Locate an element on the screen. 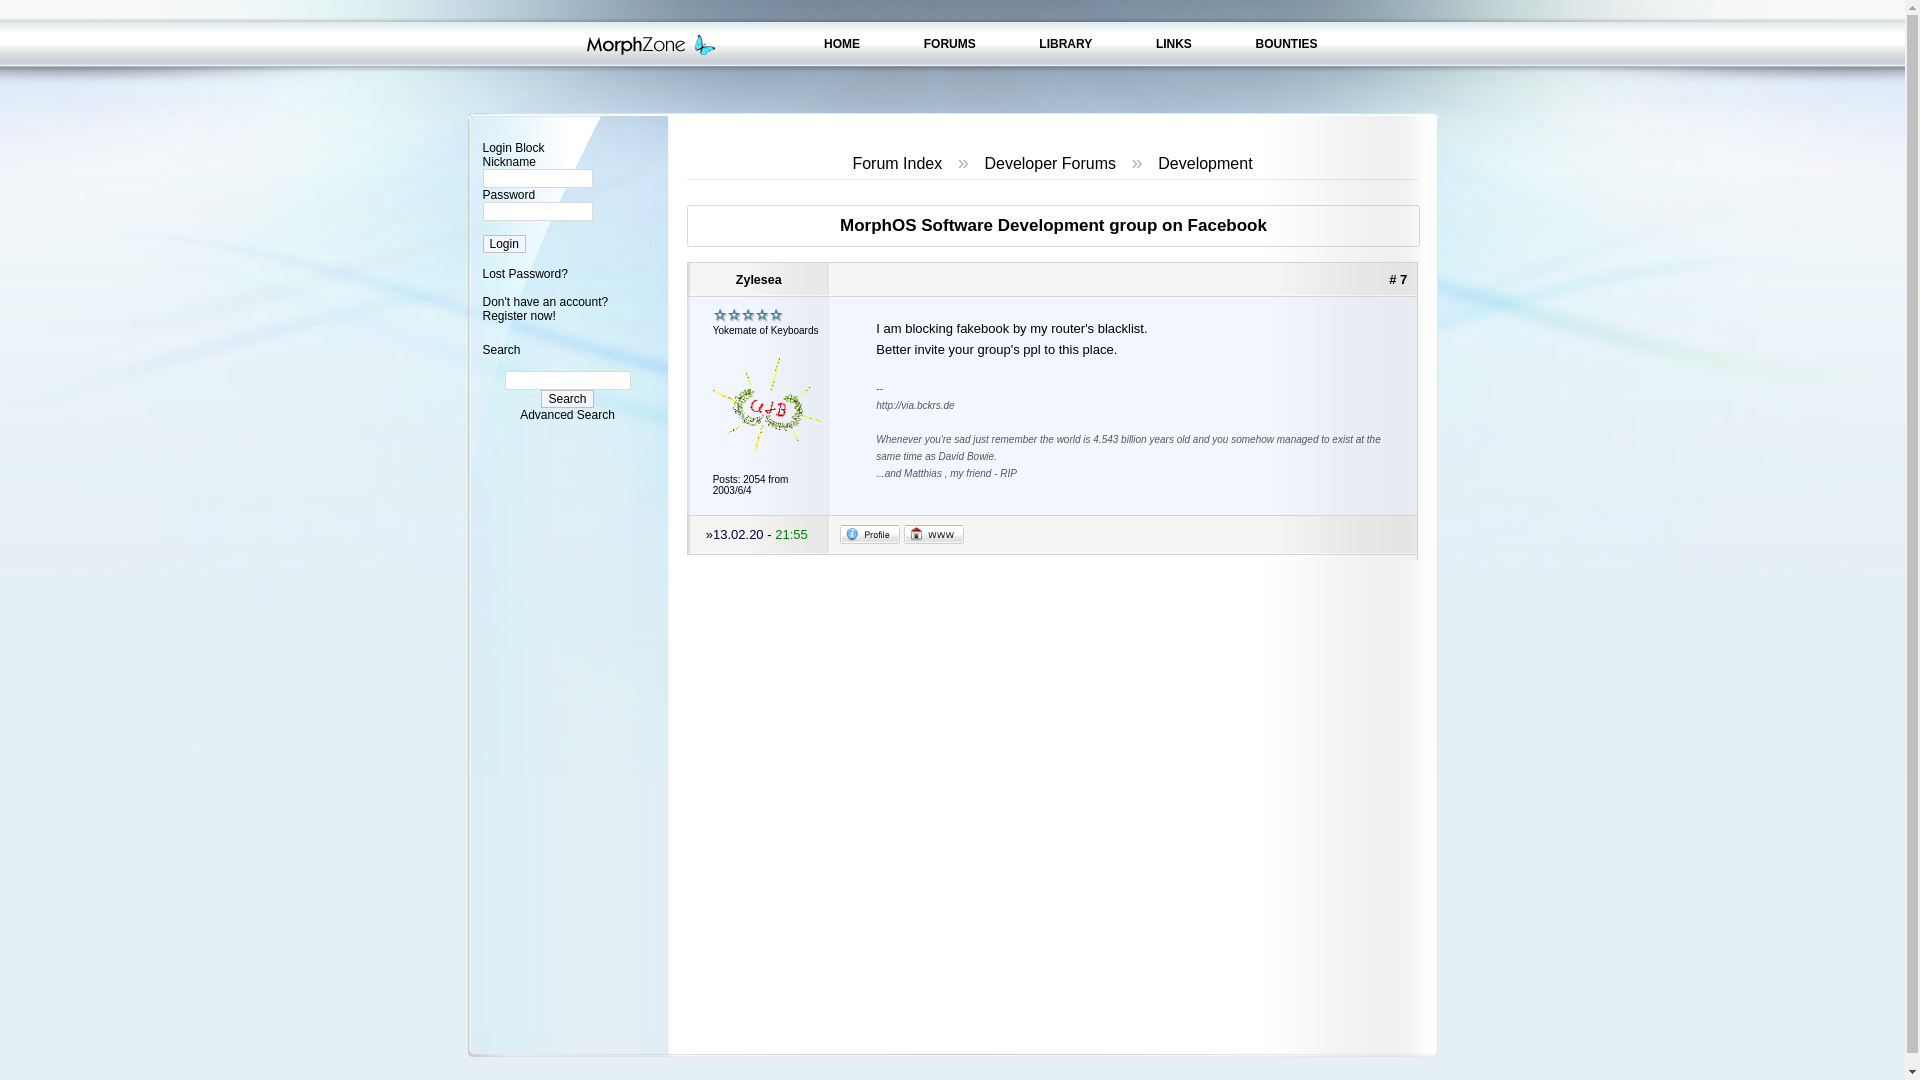  Search is located at coordinates (567, 398).